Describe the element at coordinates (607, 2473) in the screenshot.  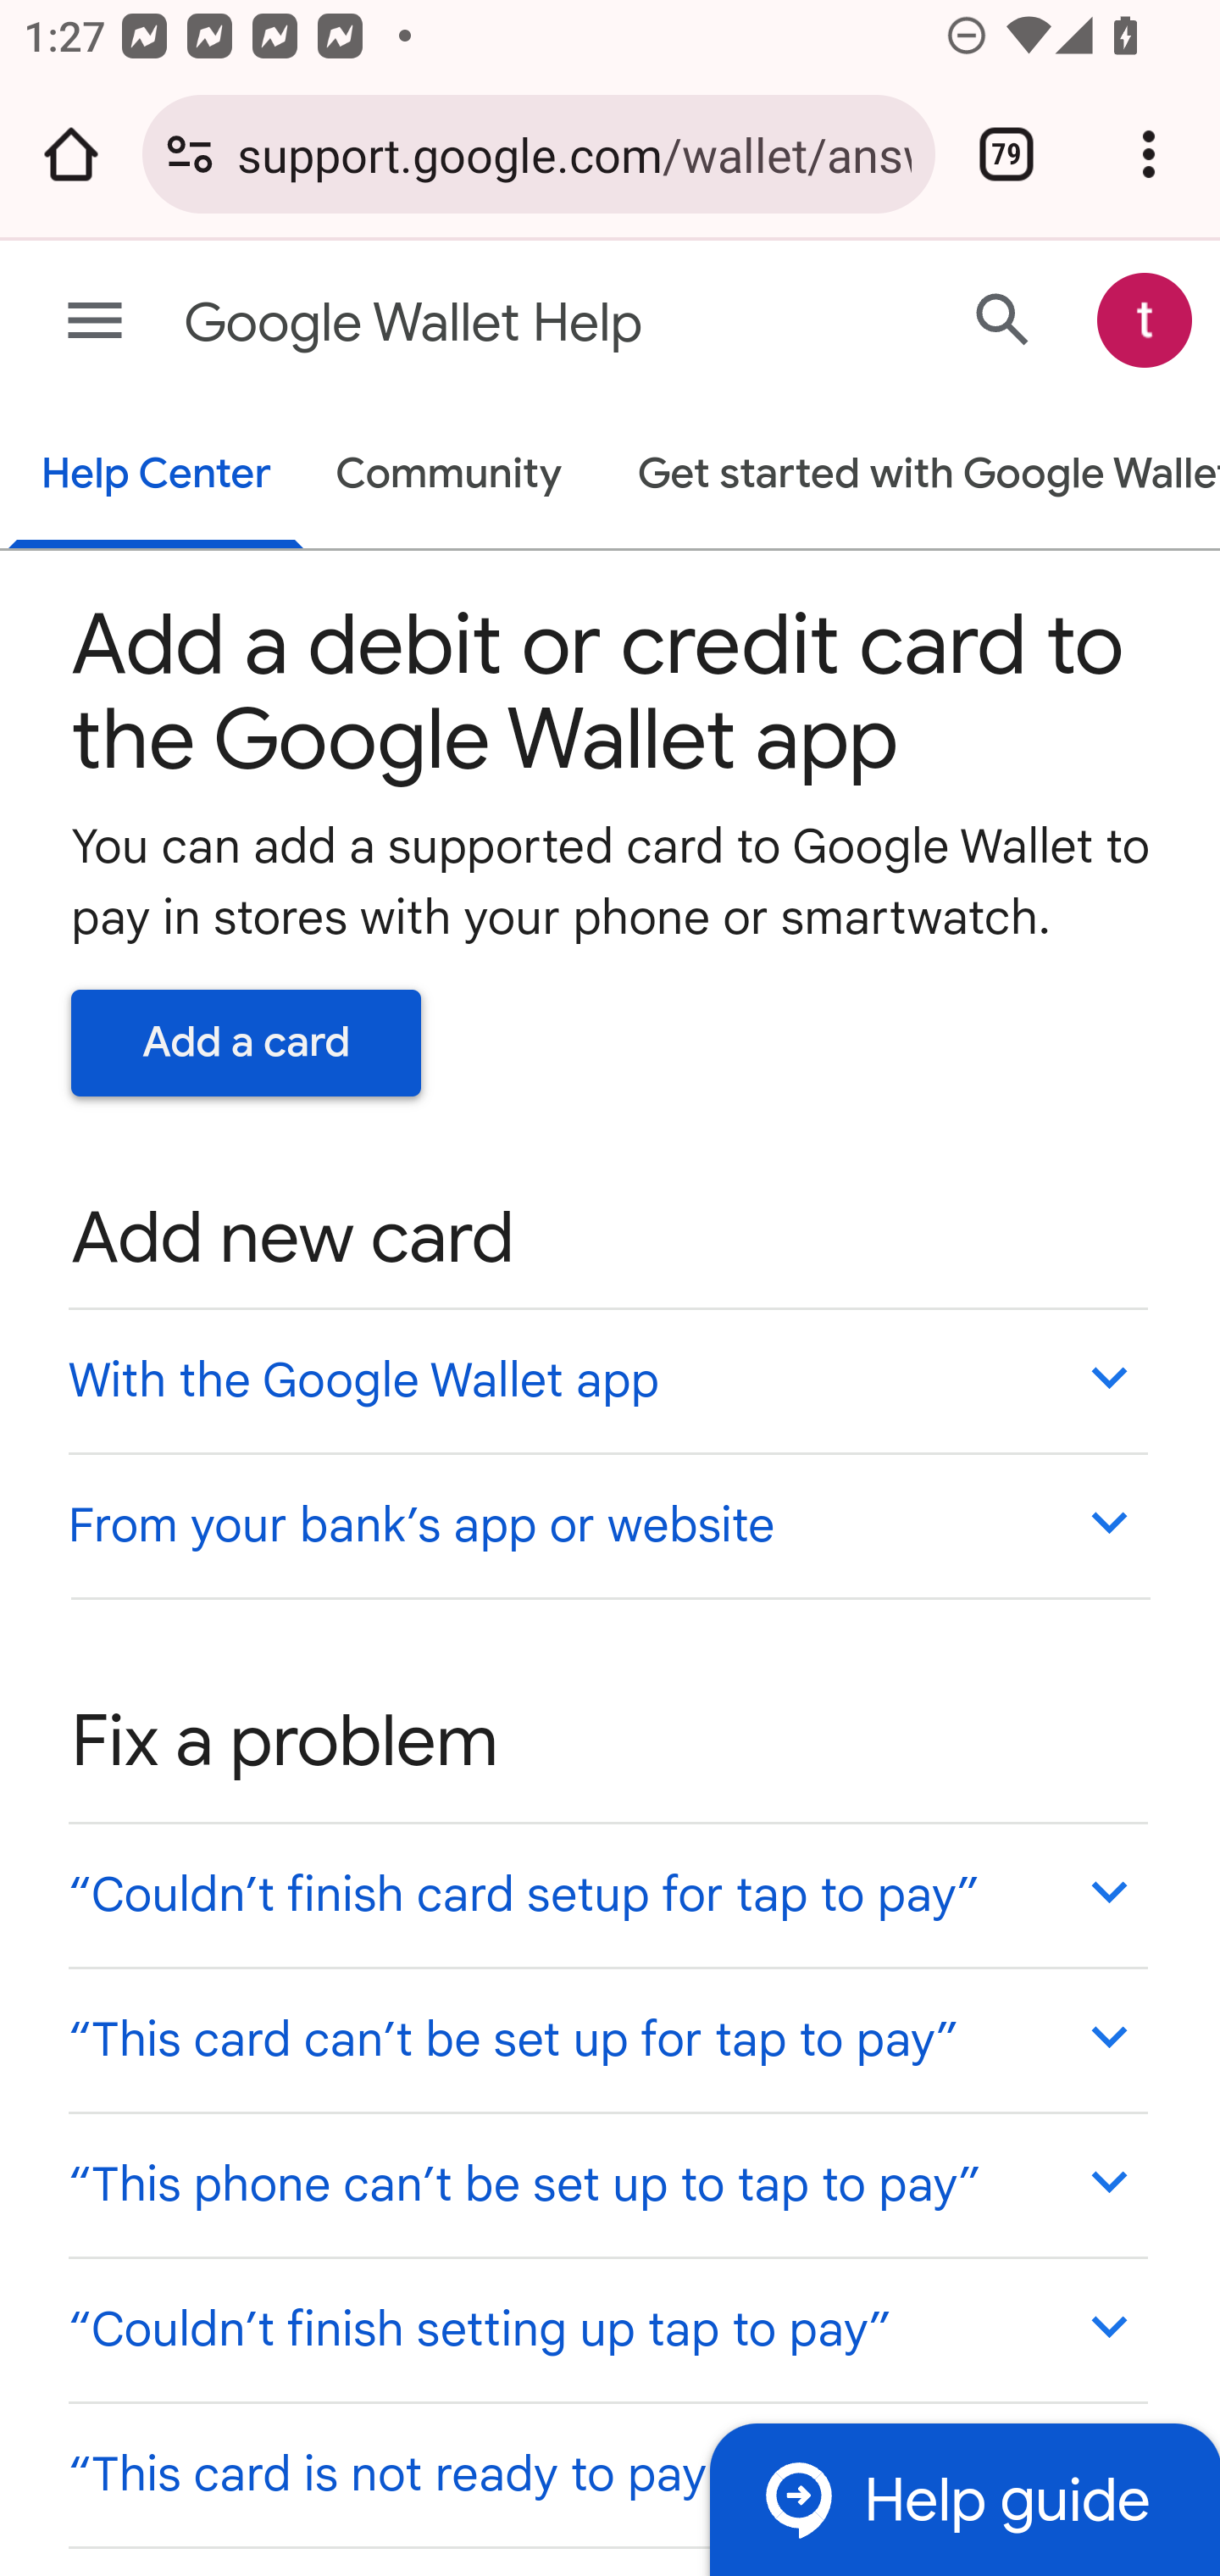
I see `“This card is not ready to pay online”` at that location.